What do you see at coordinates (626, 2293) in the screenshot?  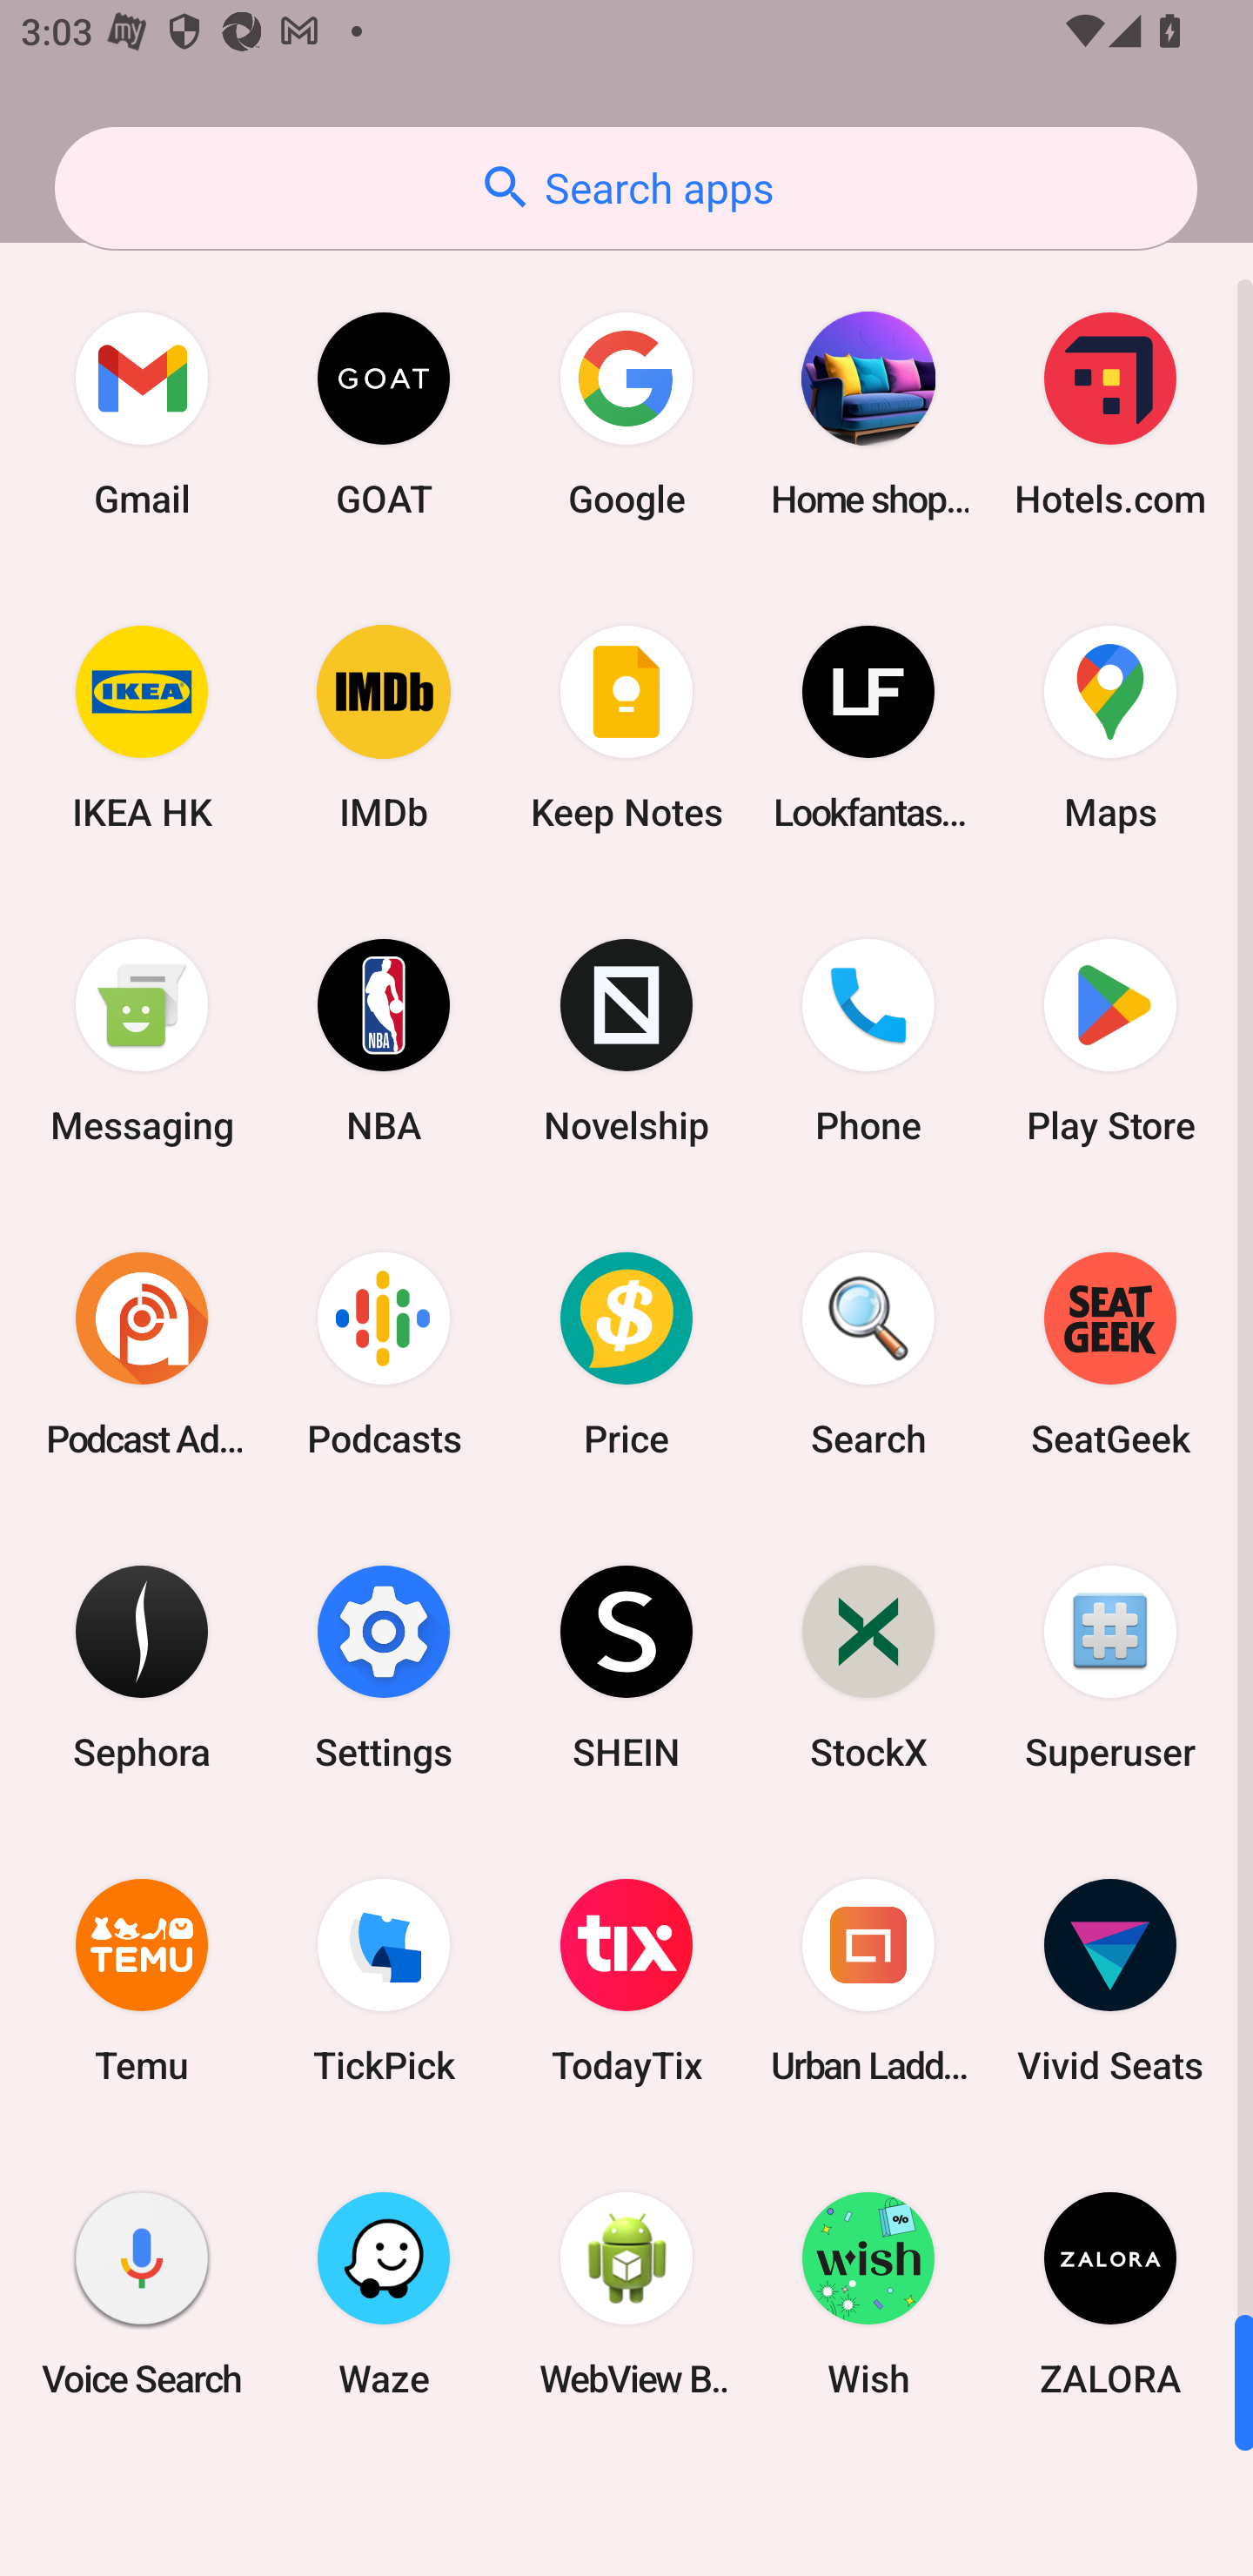 I see `WebView Browser Tester` at bounding box center [626, 2293].